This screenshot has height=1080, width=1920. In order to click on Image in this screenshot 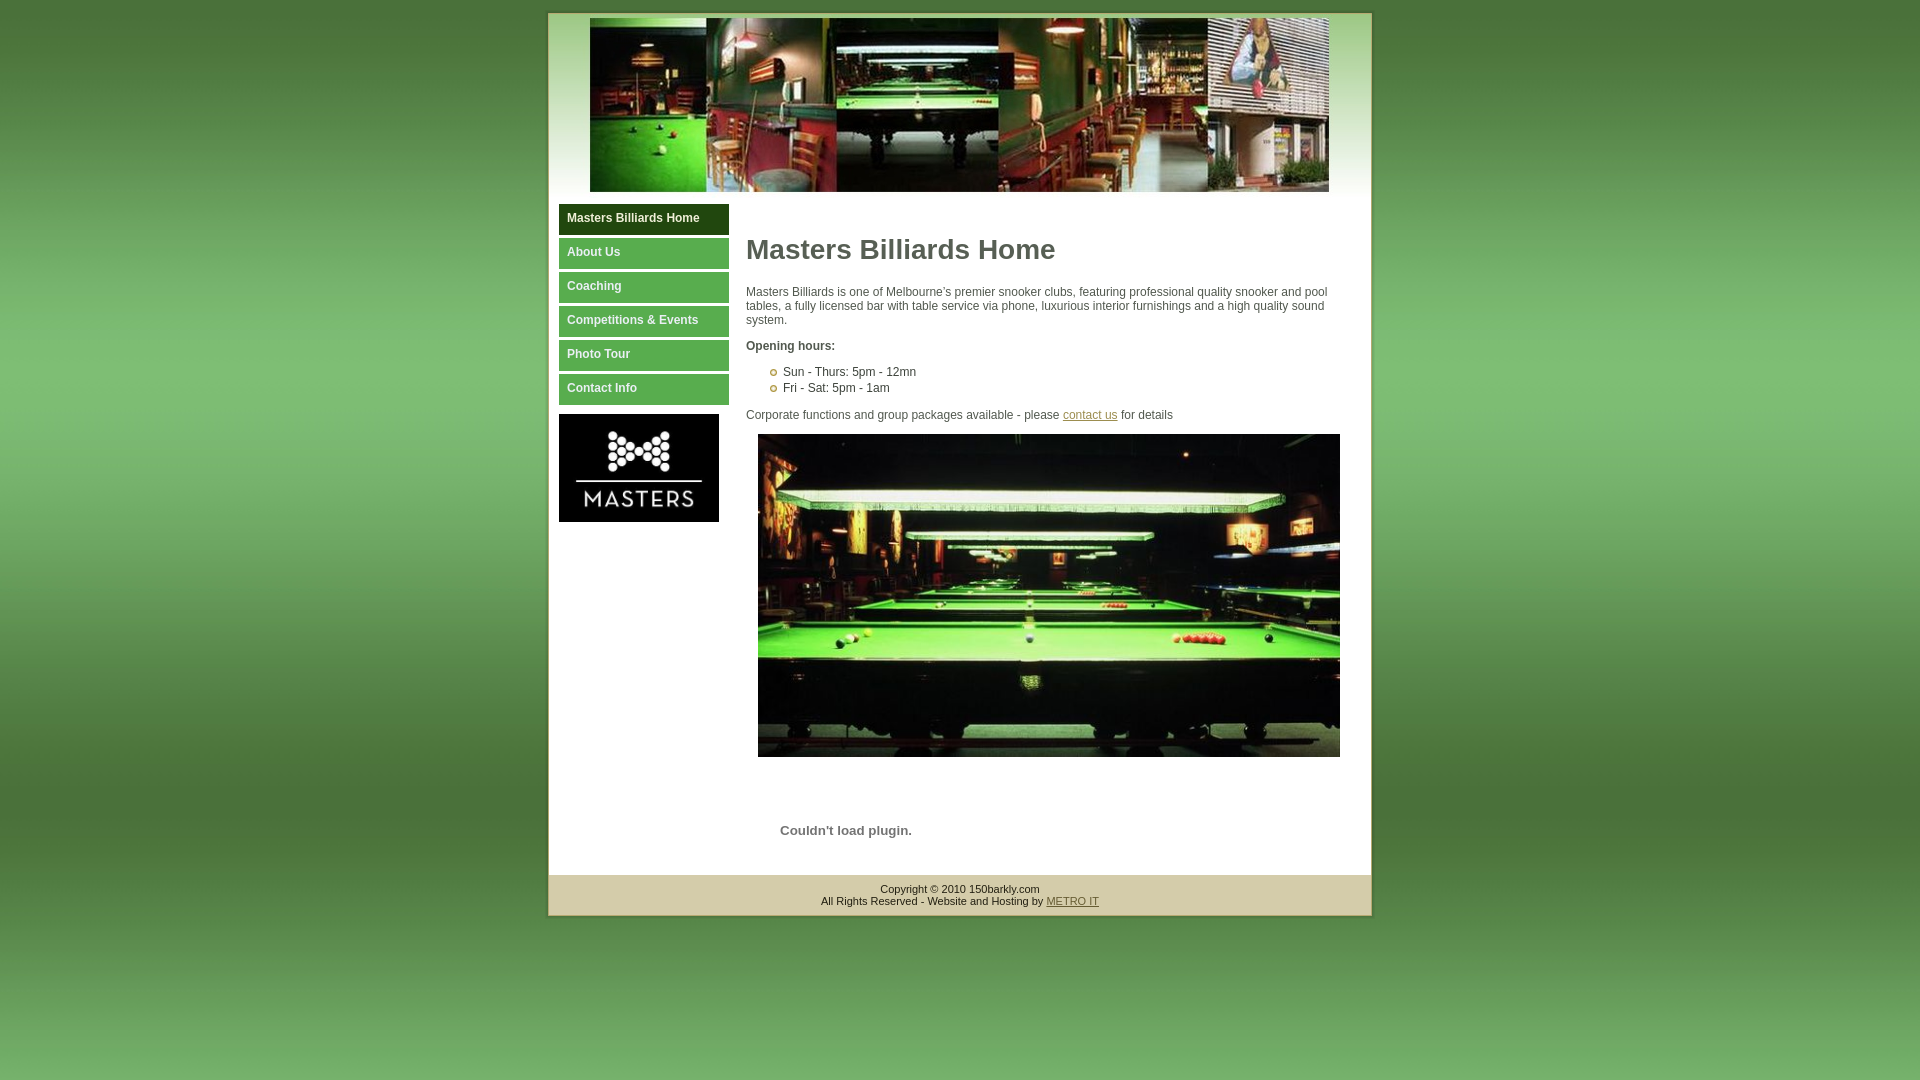, I will do `click(1049, 596)`.